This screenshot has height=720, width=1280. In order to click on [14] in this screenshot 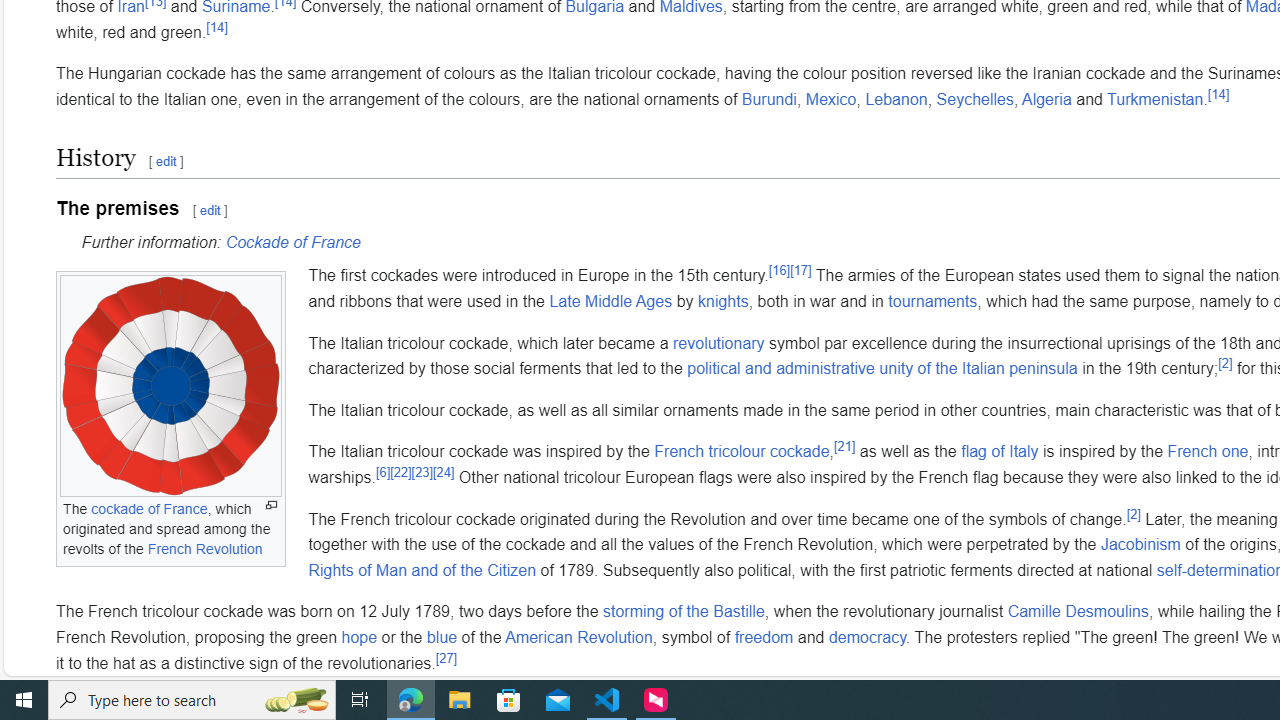, I will do `click(1218, 94)`.